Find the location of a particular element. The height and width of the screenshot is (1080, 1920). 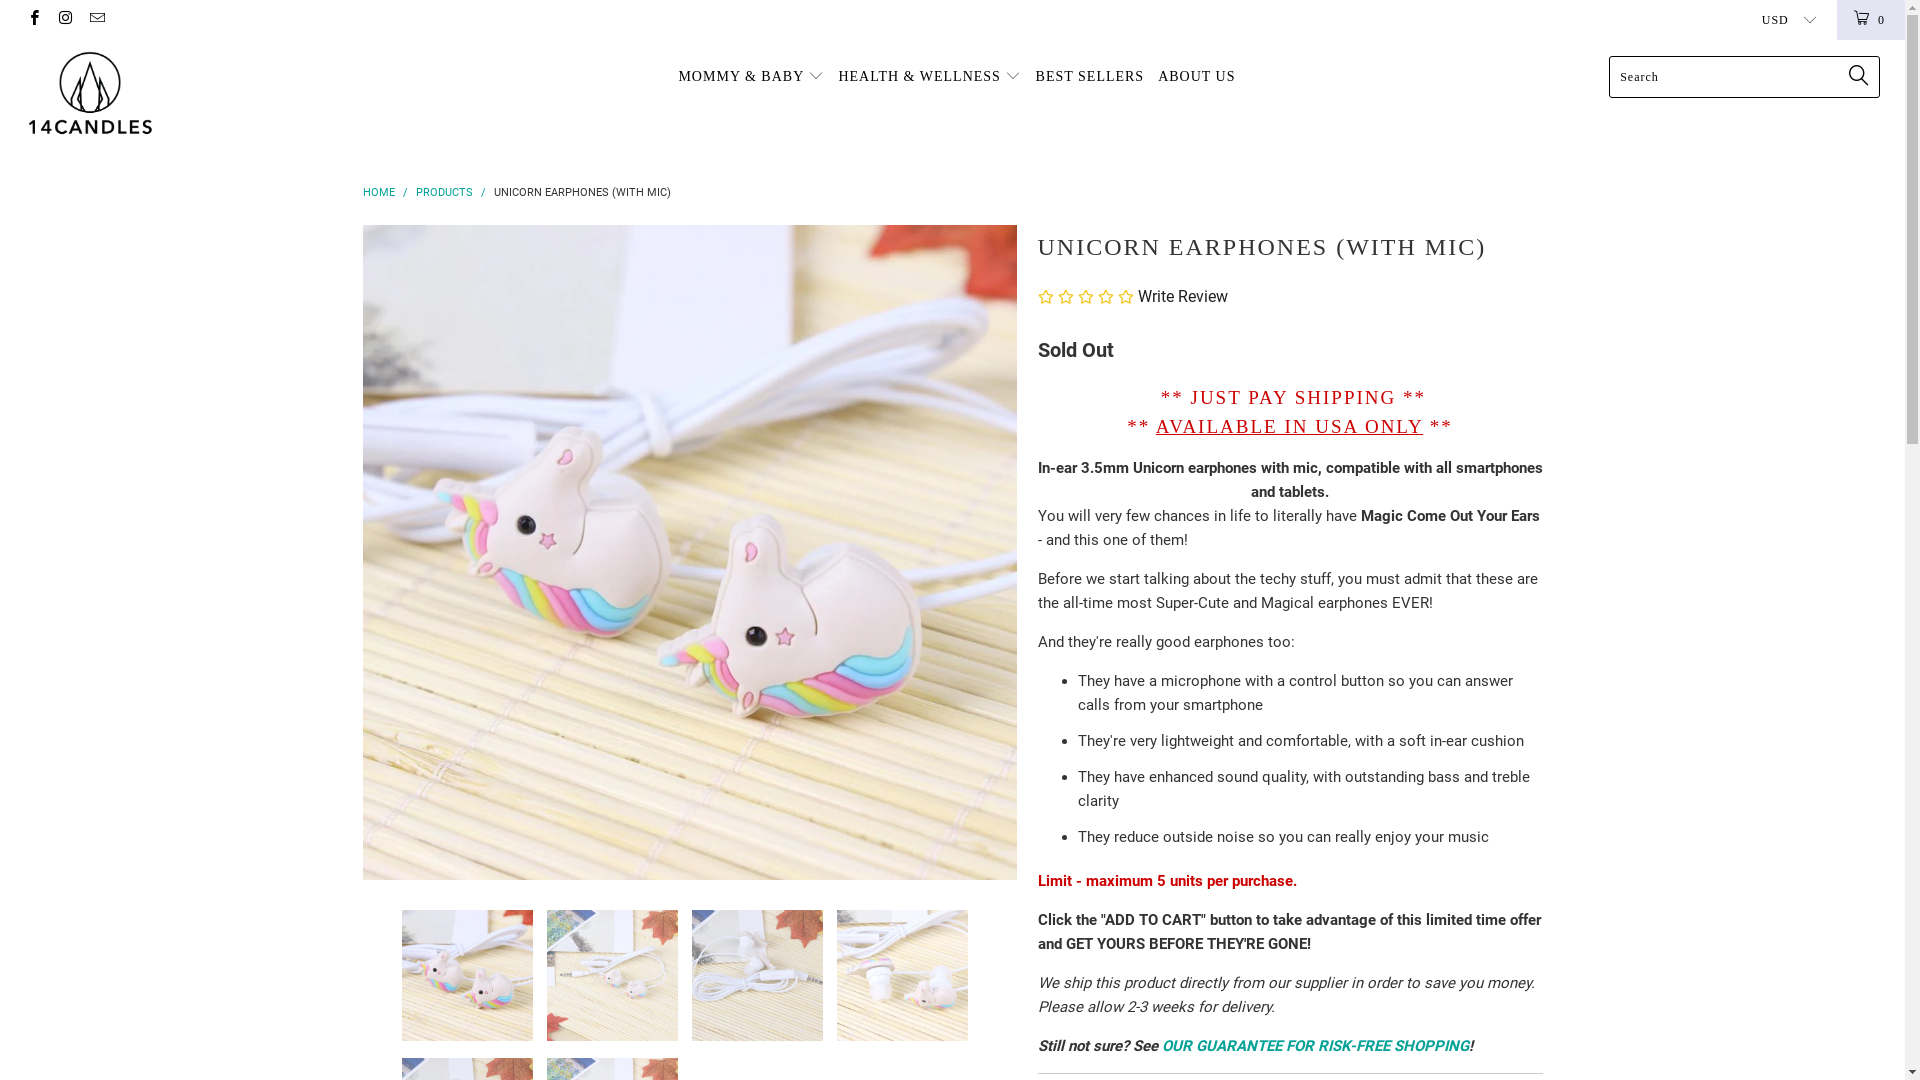

OUR GUARANTEE FOR RISK-FREE SHOPPING is located at coordinates (1316, 1046).